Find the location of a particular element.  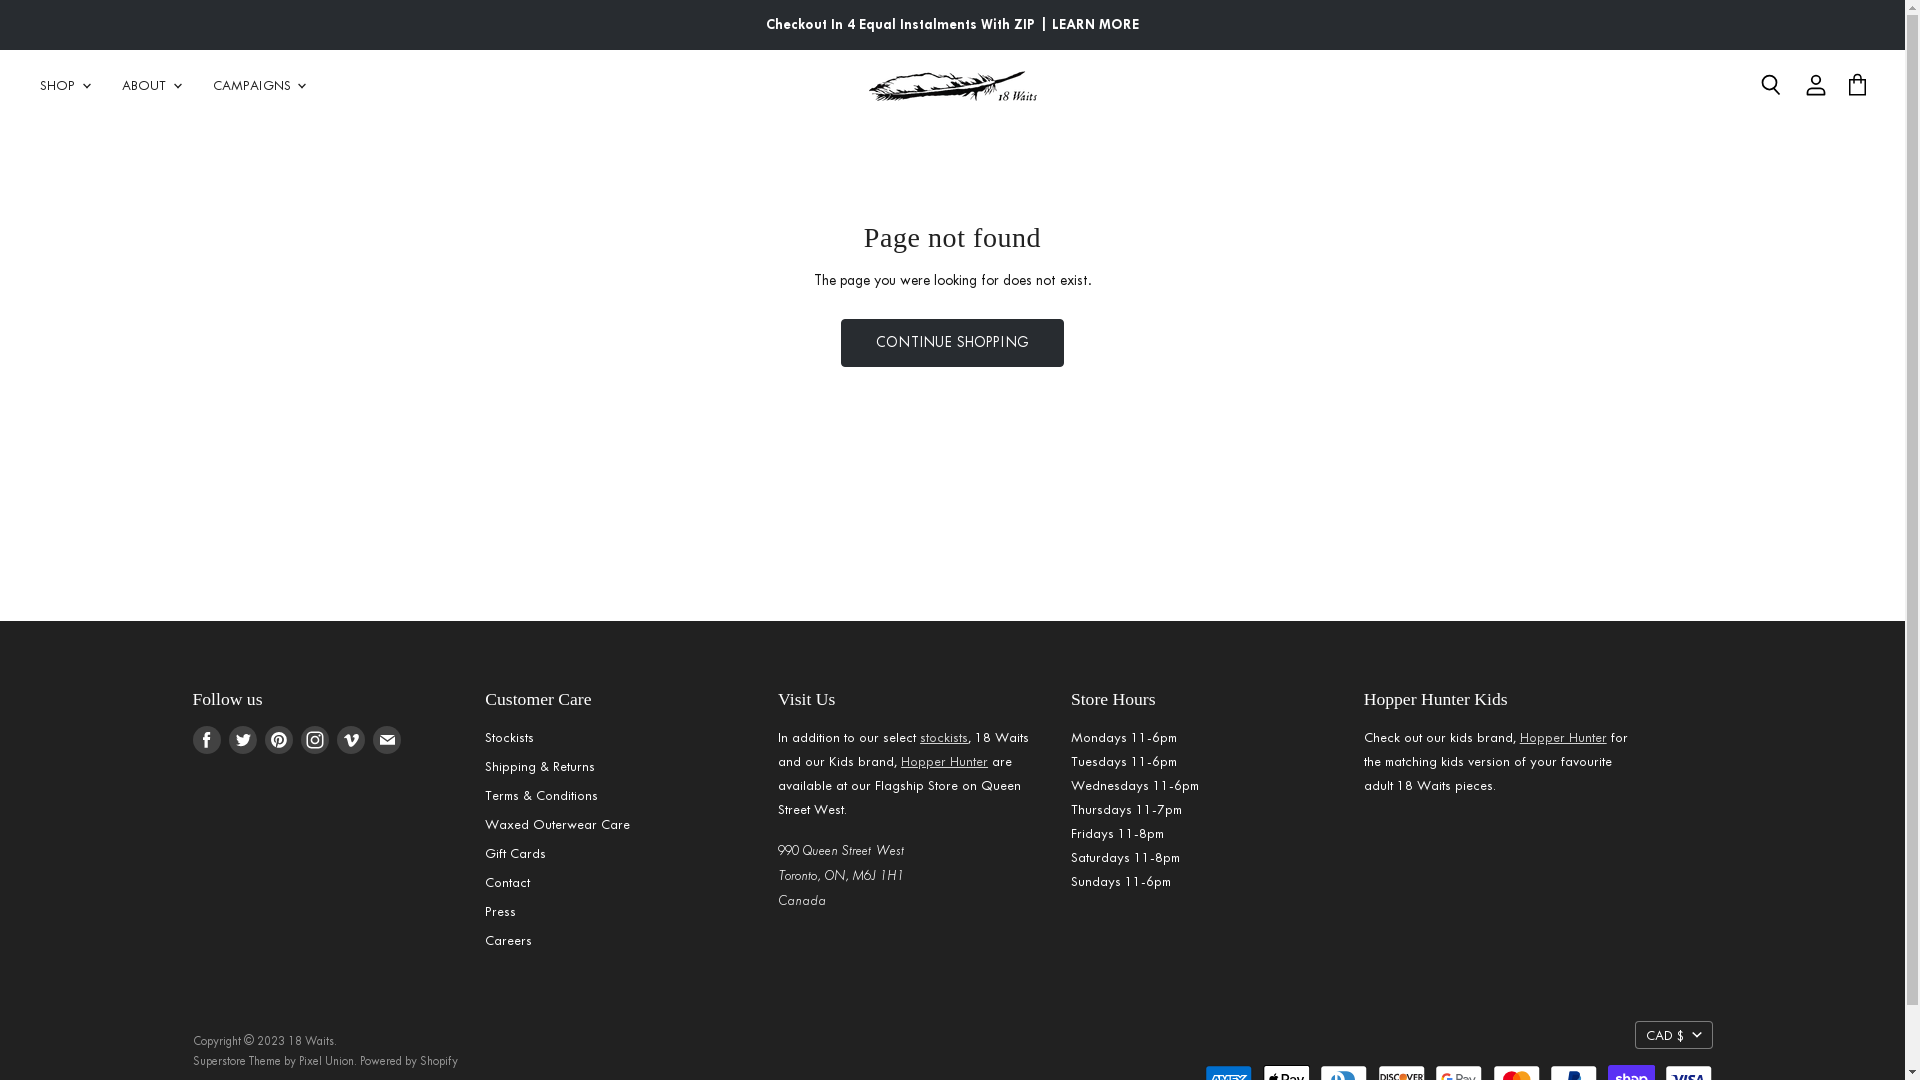

Terms & Conditions is located at coordinates (542, 796).